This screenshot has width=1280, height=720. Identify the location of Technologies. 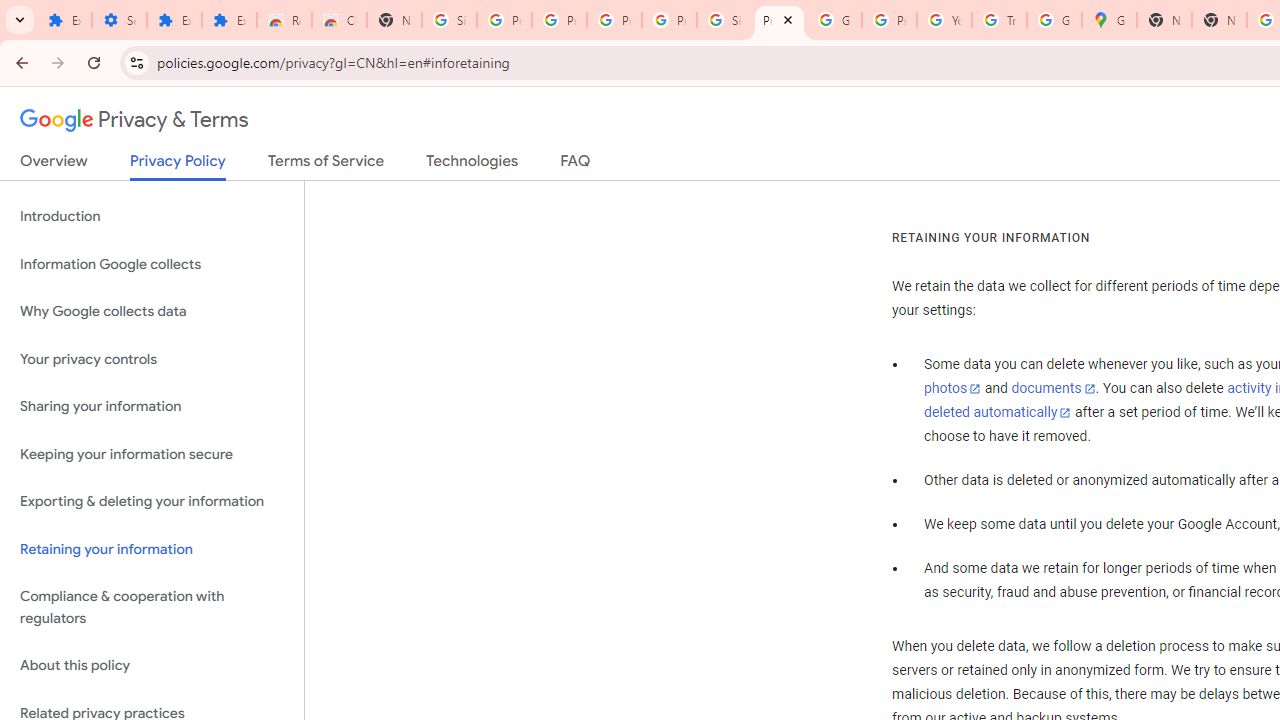
(472, 165).